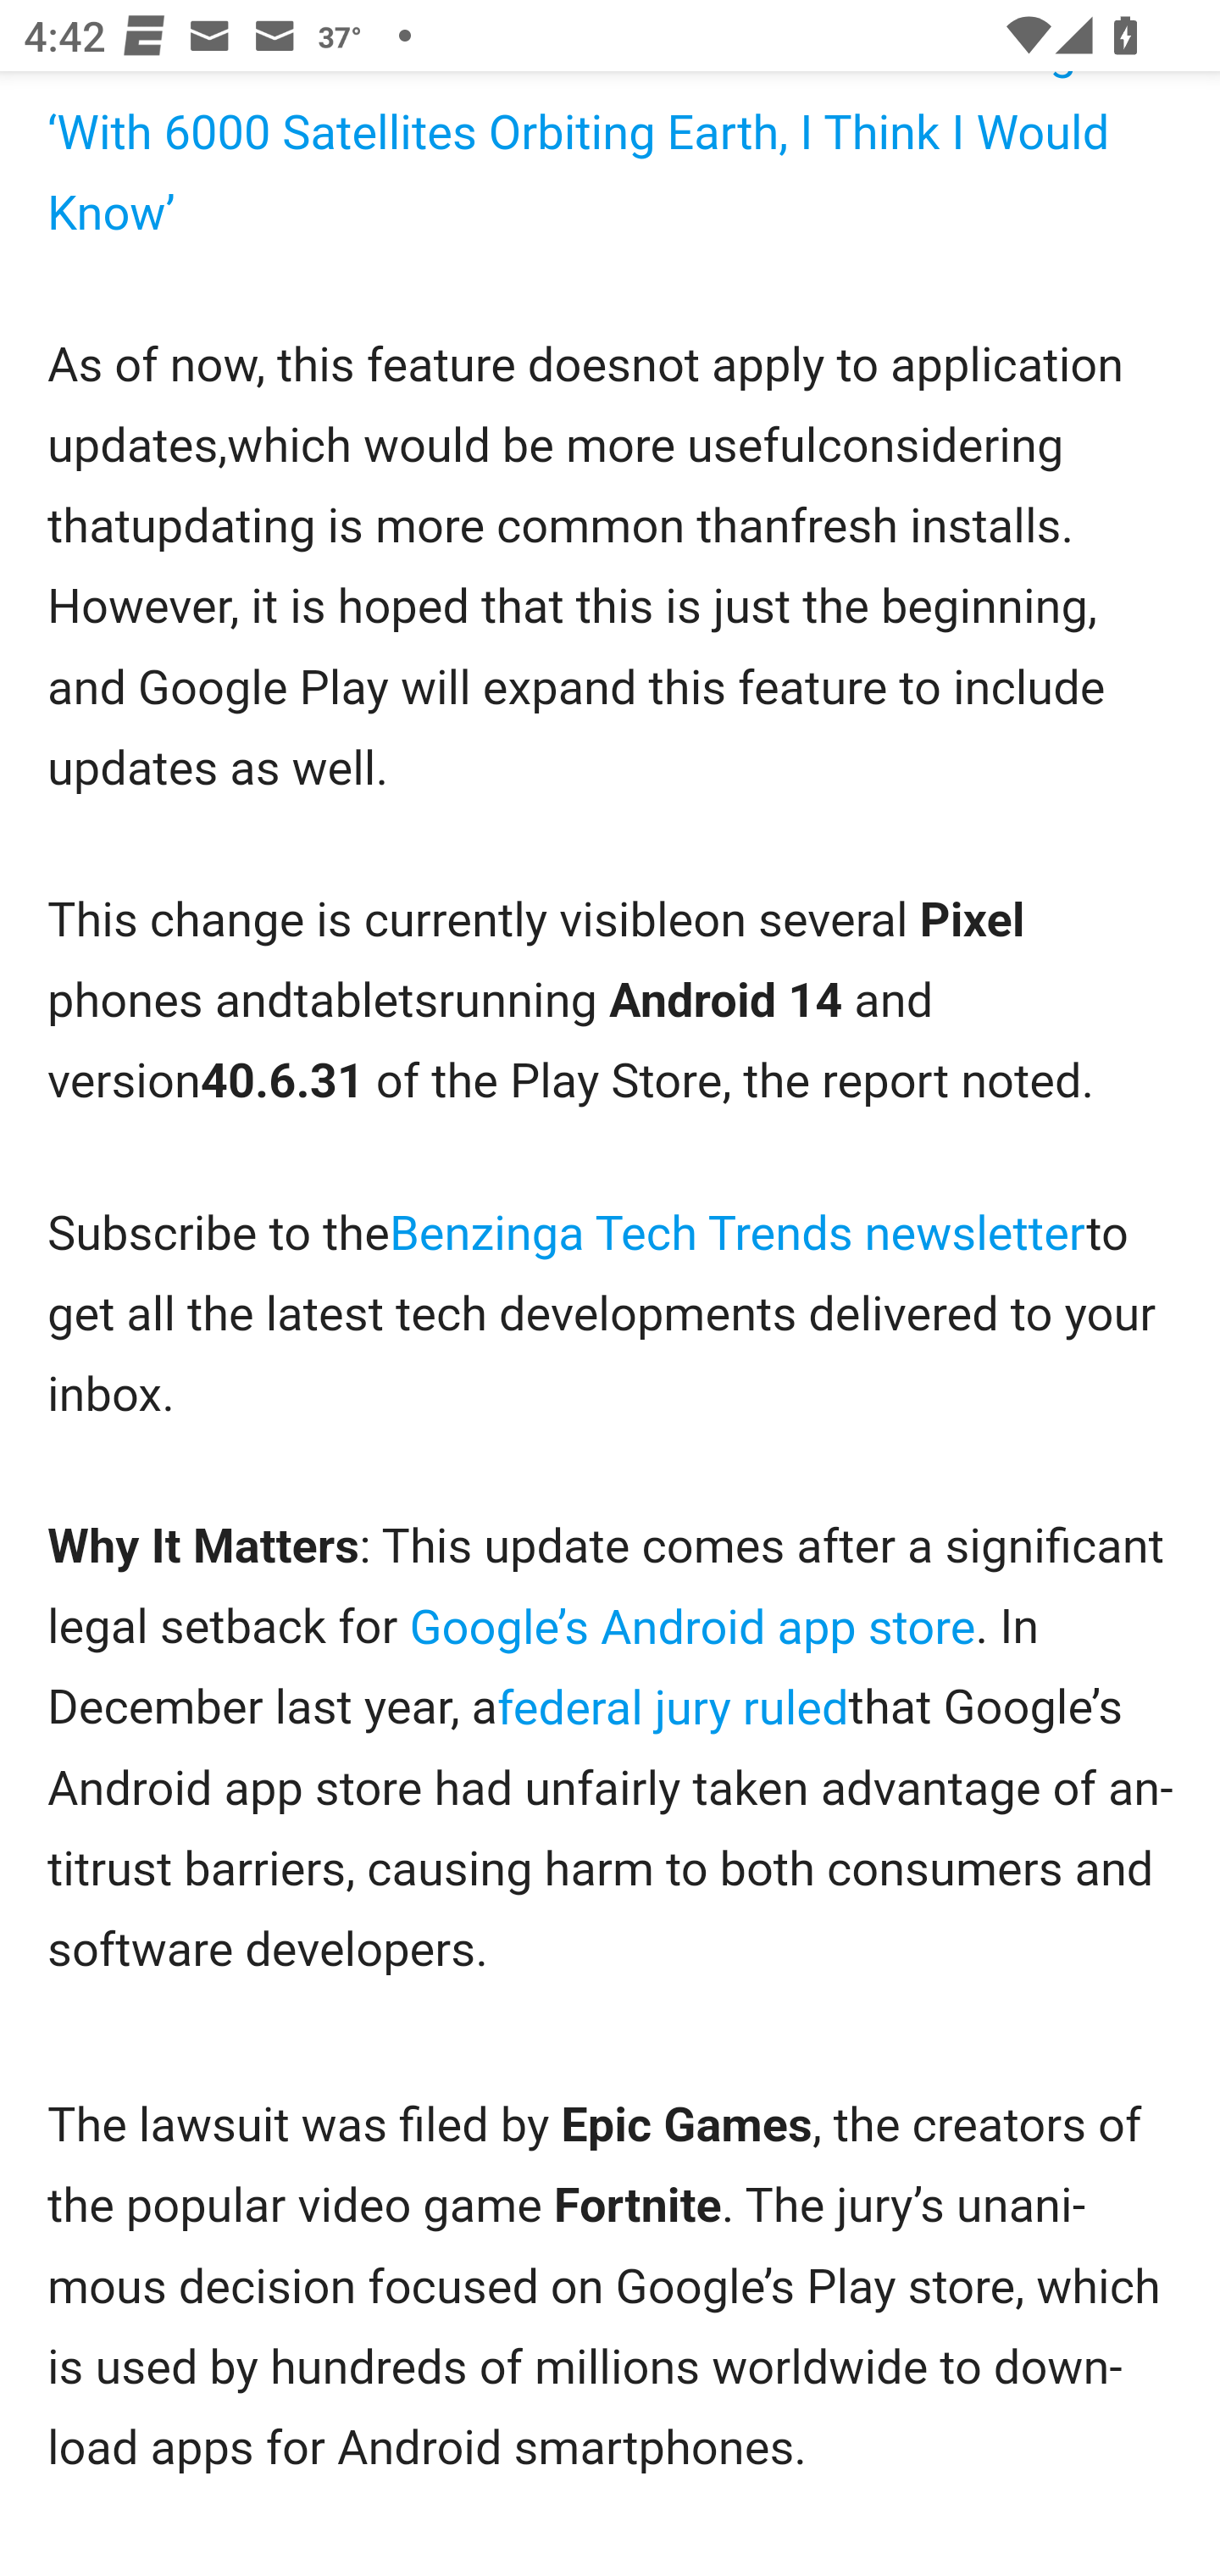 The height and width of the screenshot is (2576, 1220). What do you see at coordinates (673, 1707) in the screenshot?
I see `federal jury ruled` at bounding box center [673, 1707].